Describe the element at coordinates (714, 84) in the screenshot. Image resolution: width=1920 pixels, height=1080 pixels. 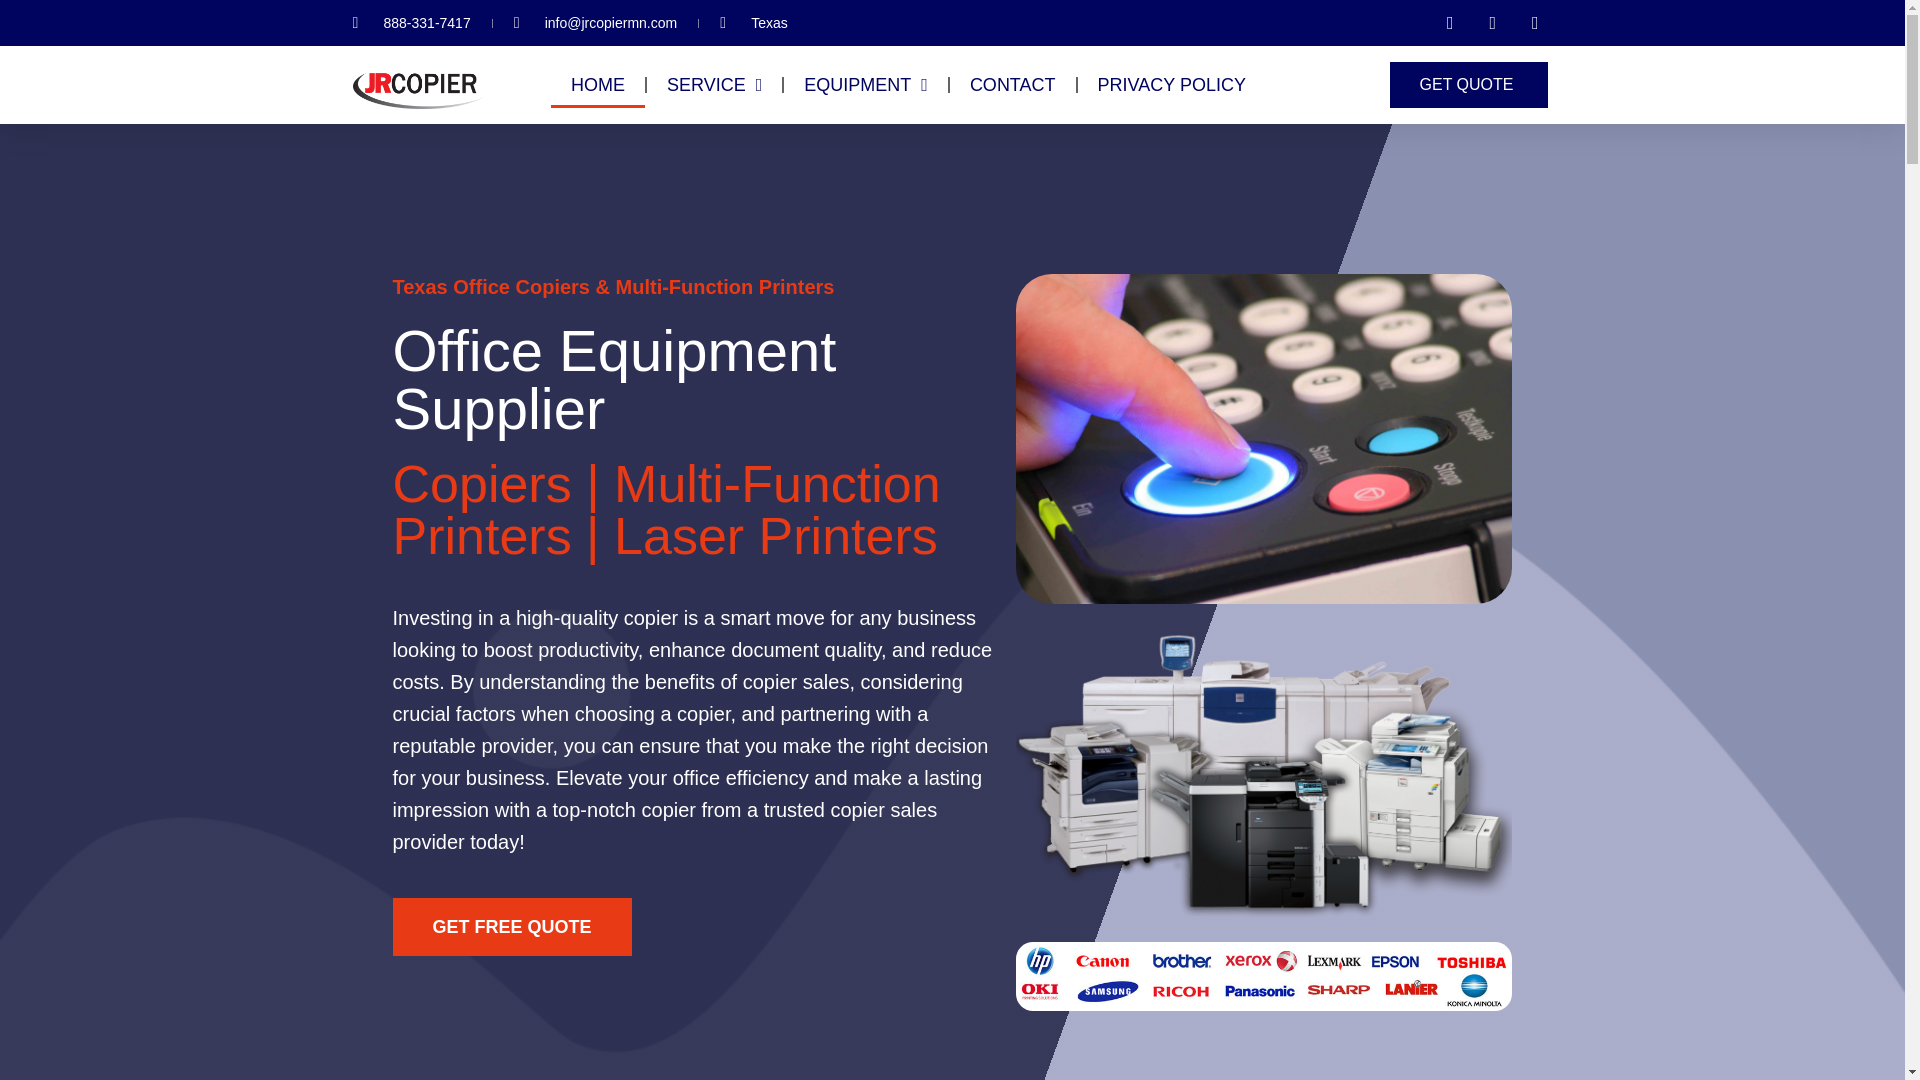
I see `SERVICE` at that location.